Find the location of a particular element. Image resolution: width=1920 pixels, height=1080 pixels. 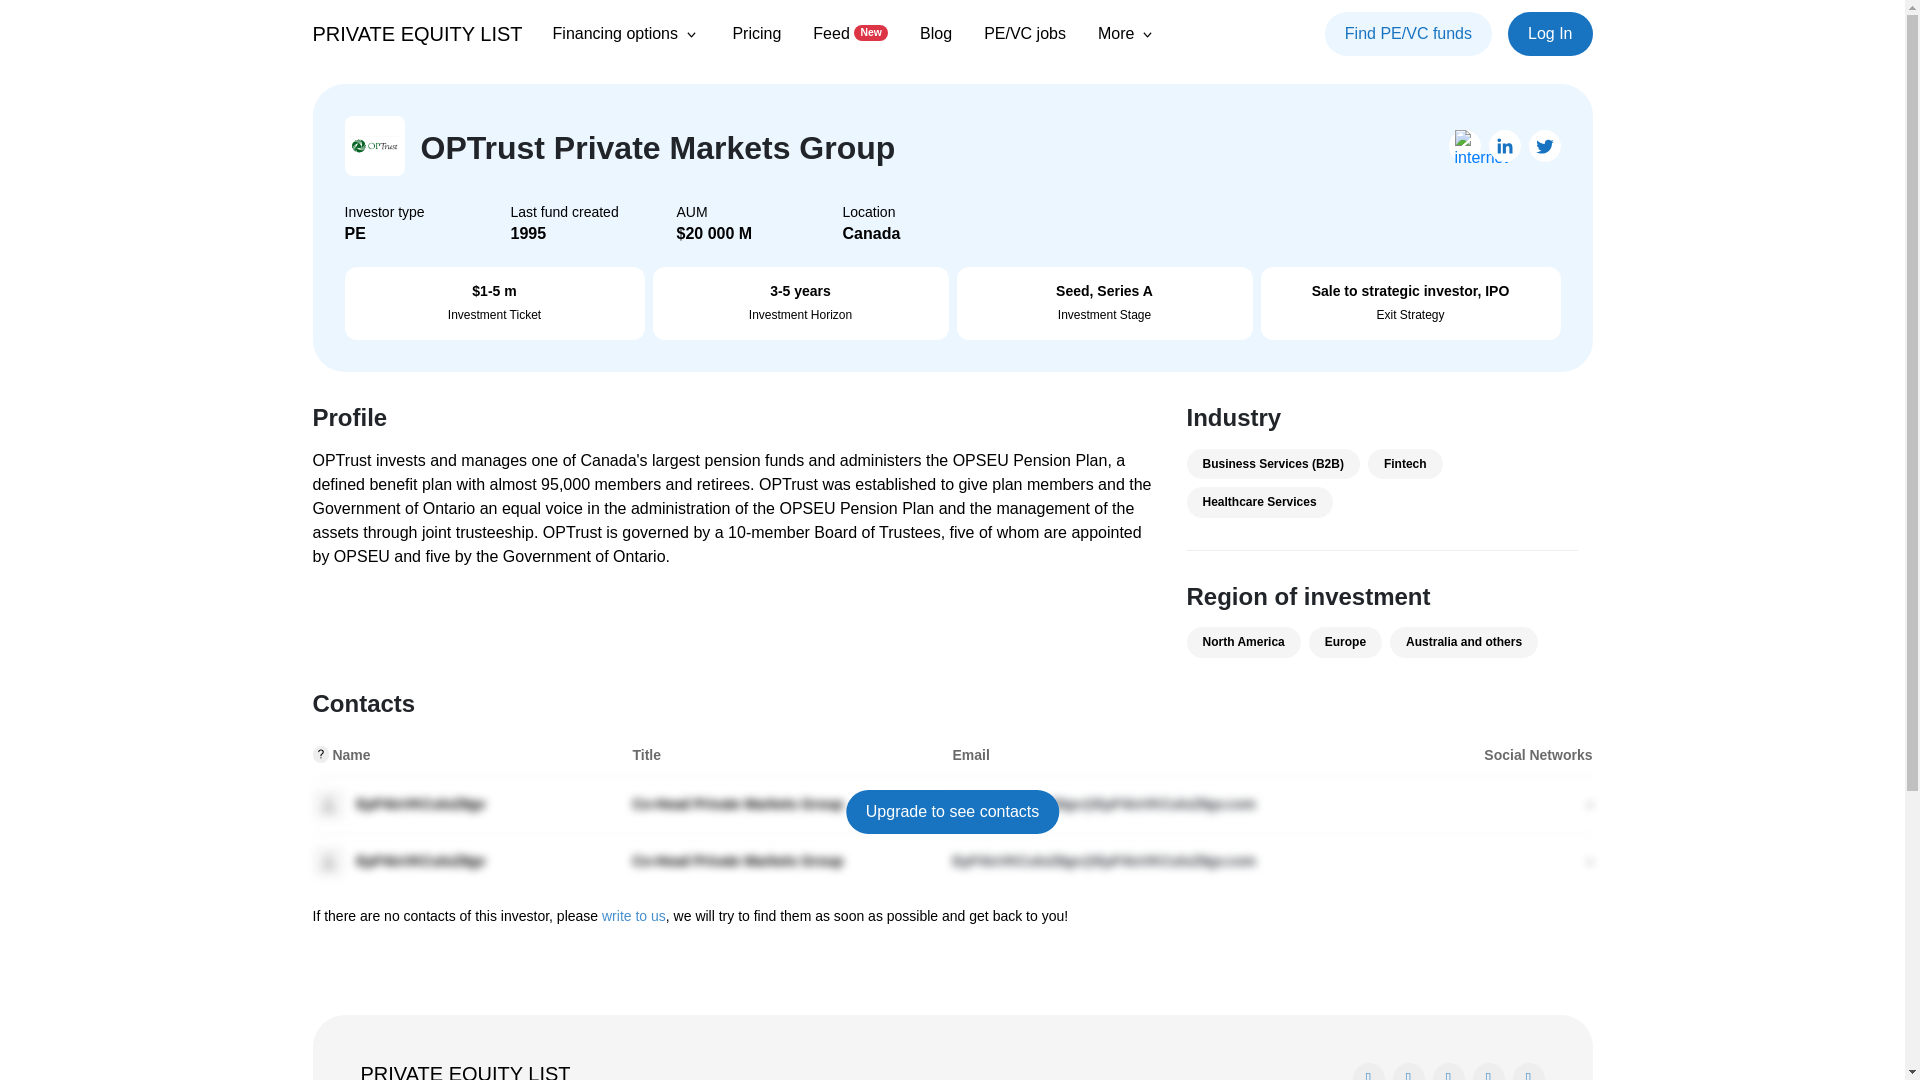

More is located at coordinates (1128, 34).